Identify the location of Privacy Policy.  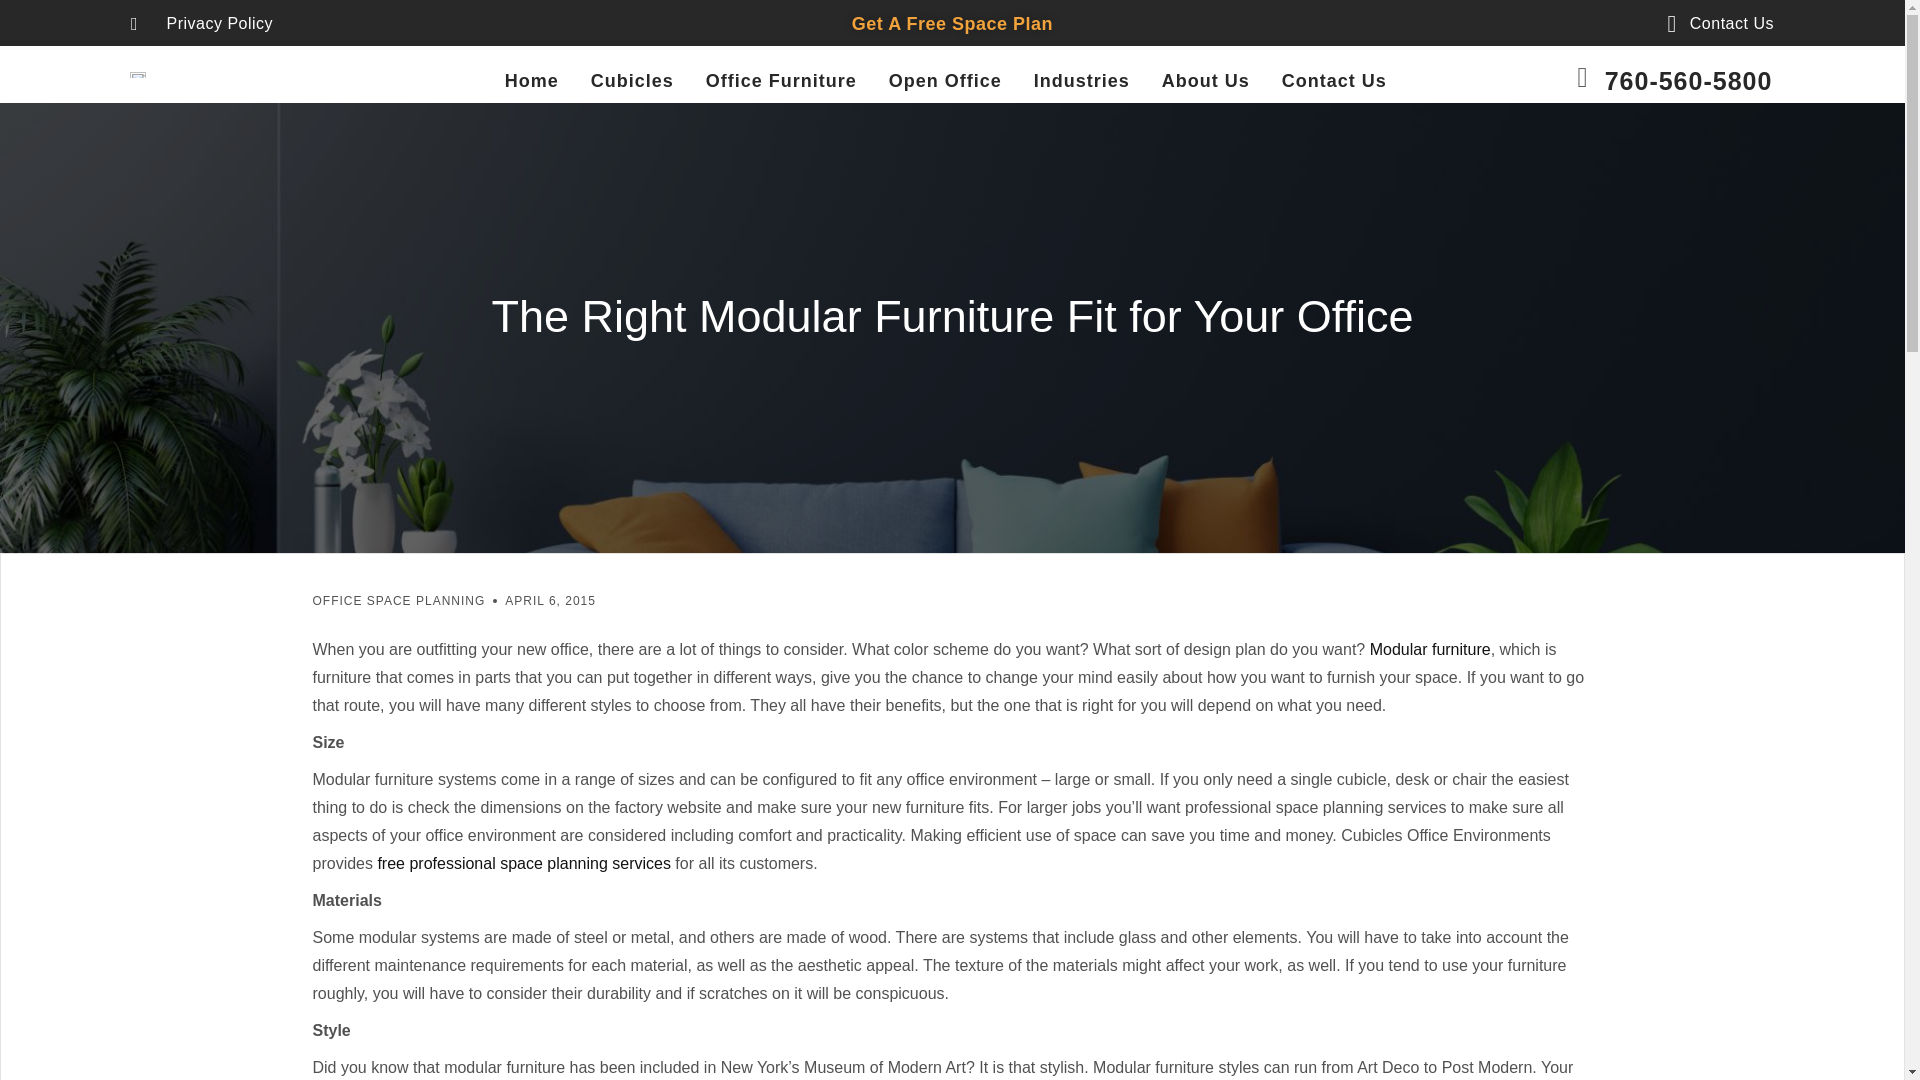
(201, 23).